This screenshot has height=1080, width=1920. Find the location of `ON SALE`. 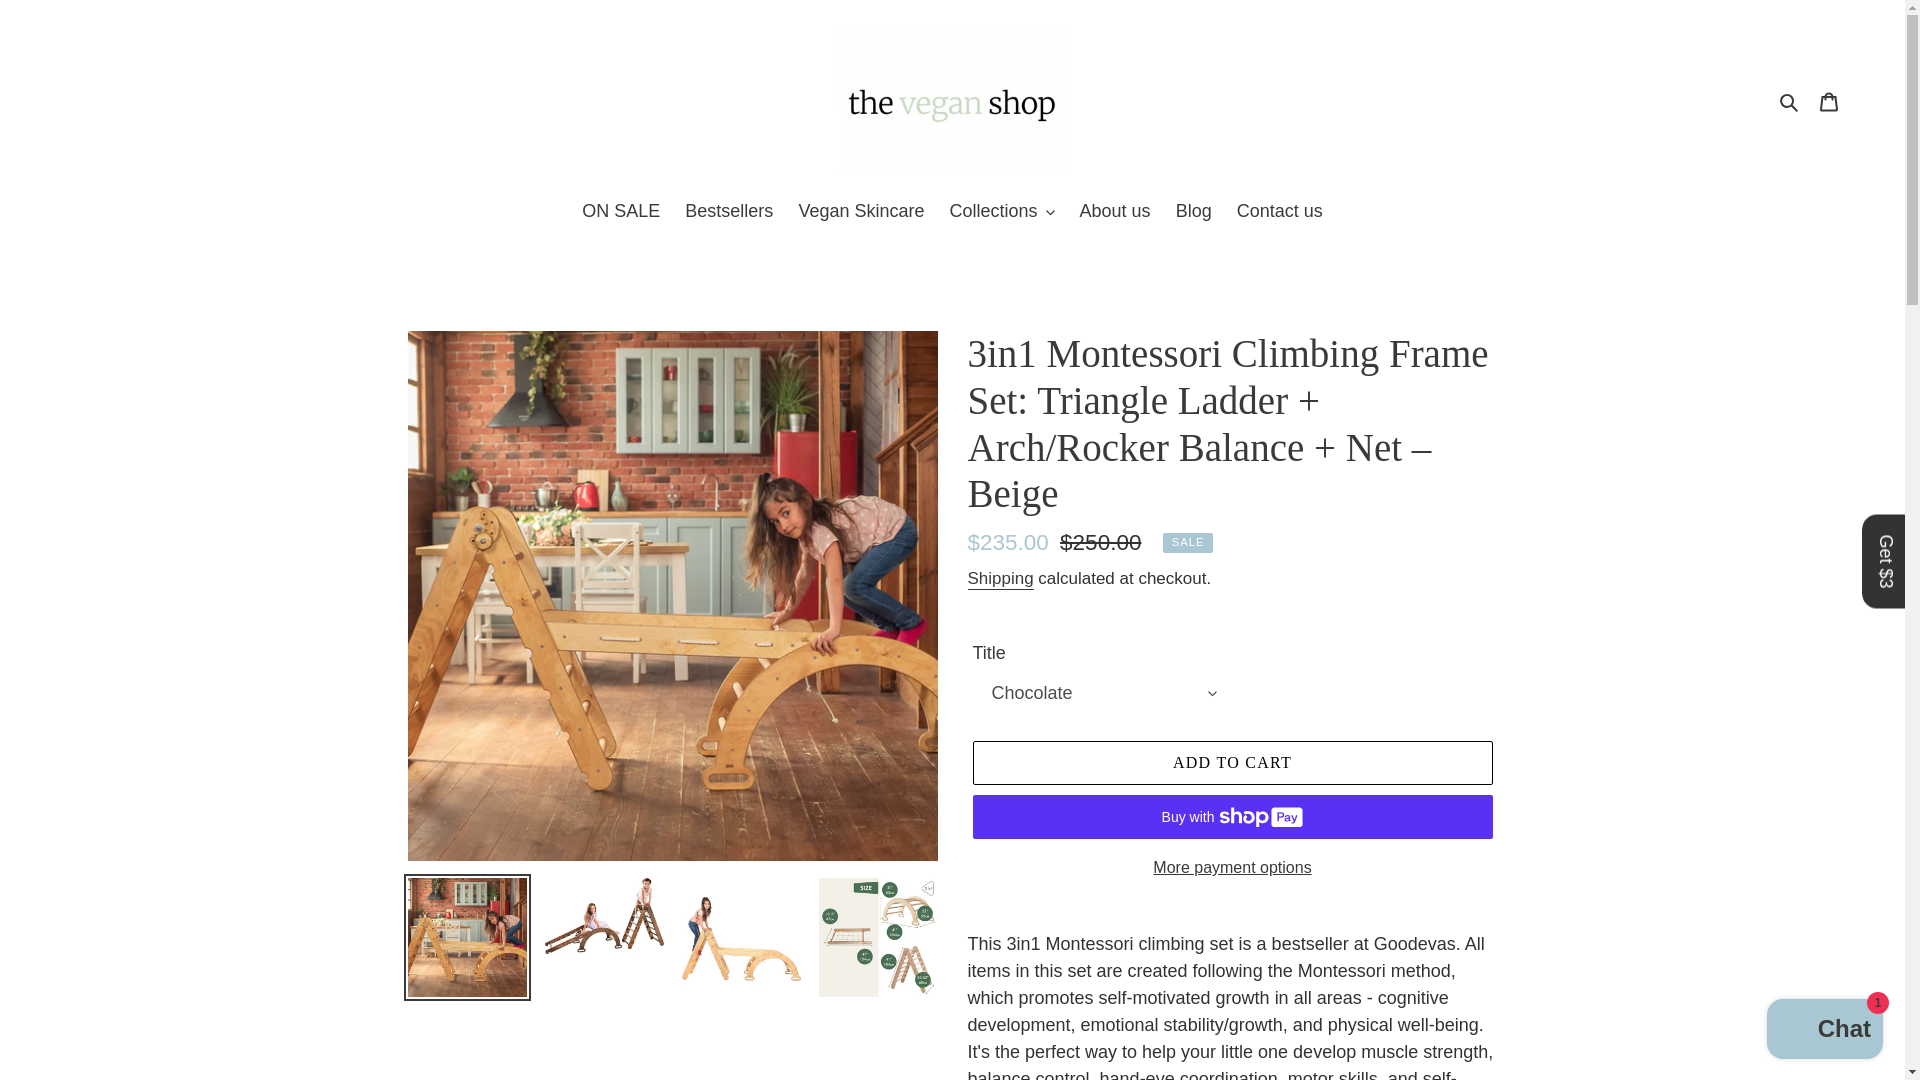

ON SALE is located at coordinates (621, 212).